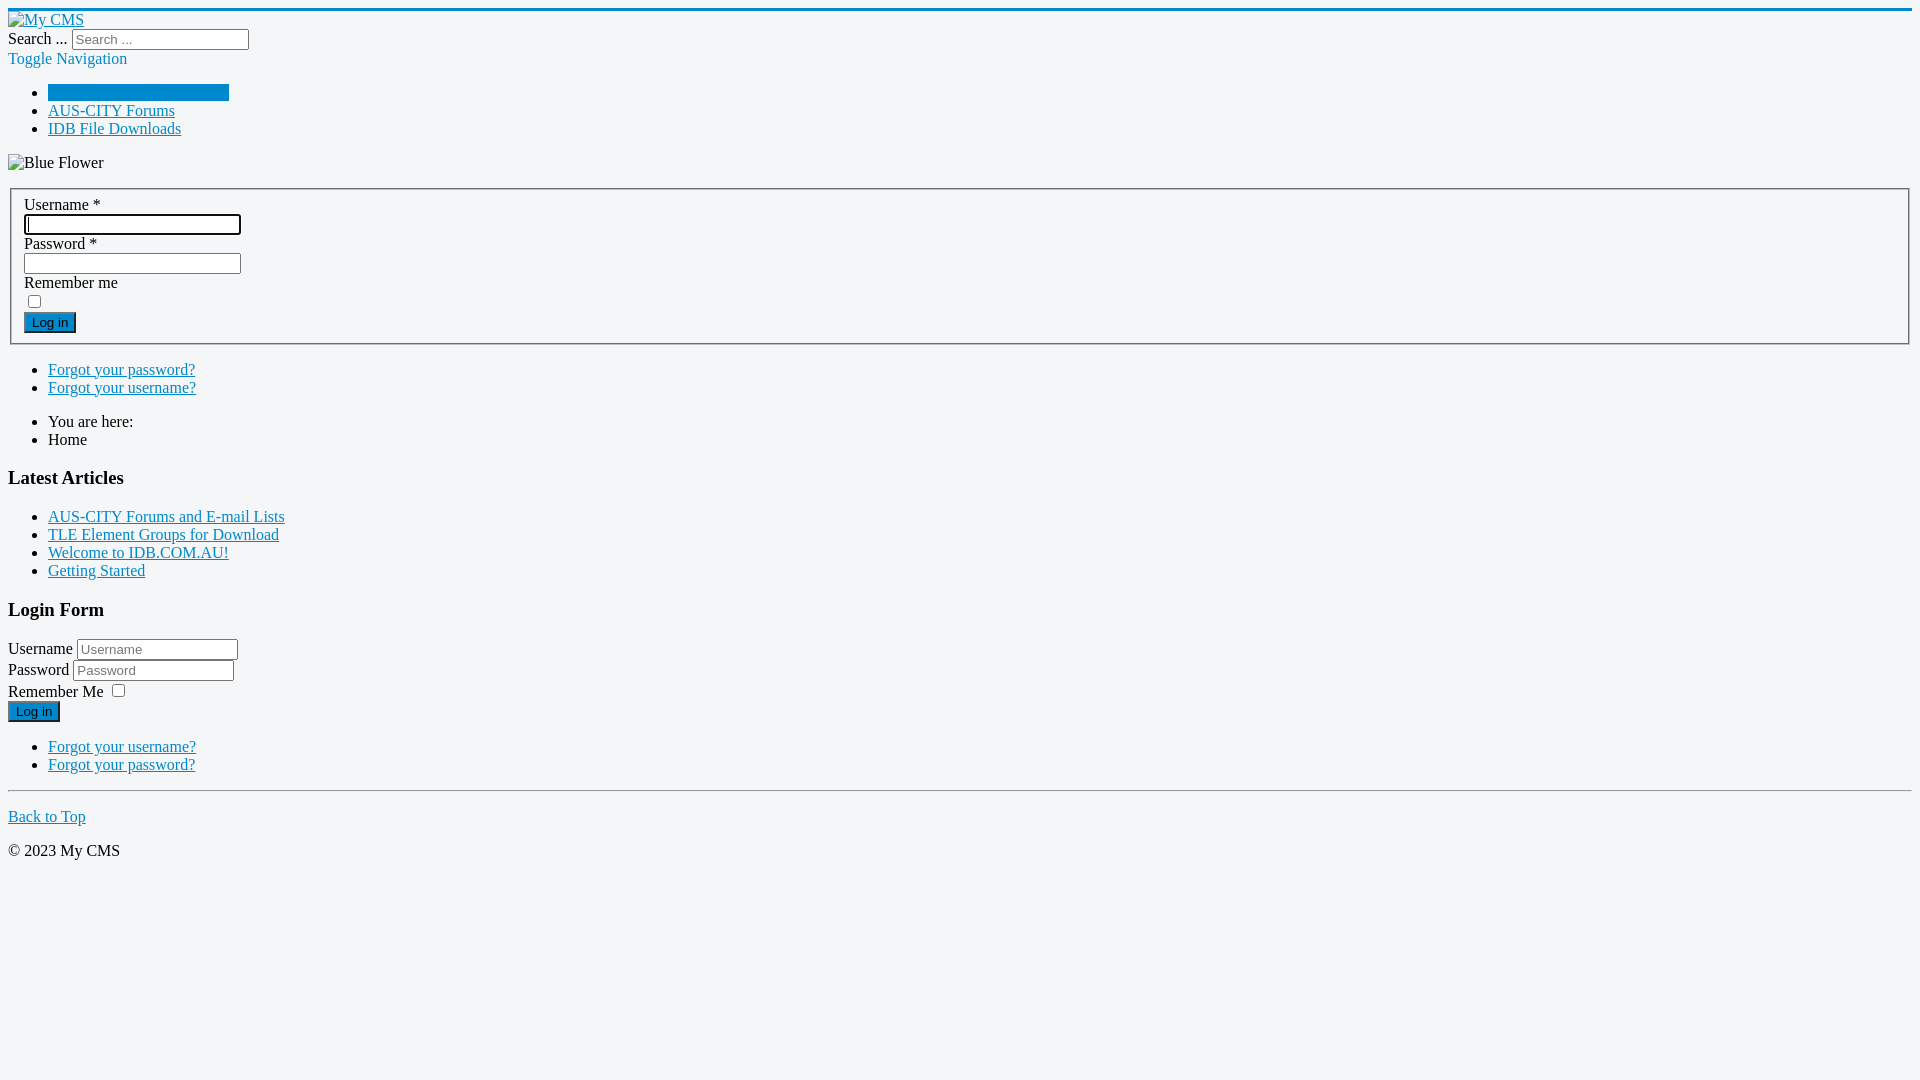 This screenshot has width=1920, height=1080. Describe the element at coordinates (112, 110) in the screenshot. I see `AUS-CITY Forums` at that location.